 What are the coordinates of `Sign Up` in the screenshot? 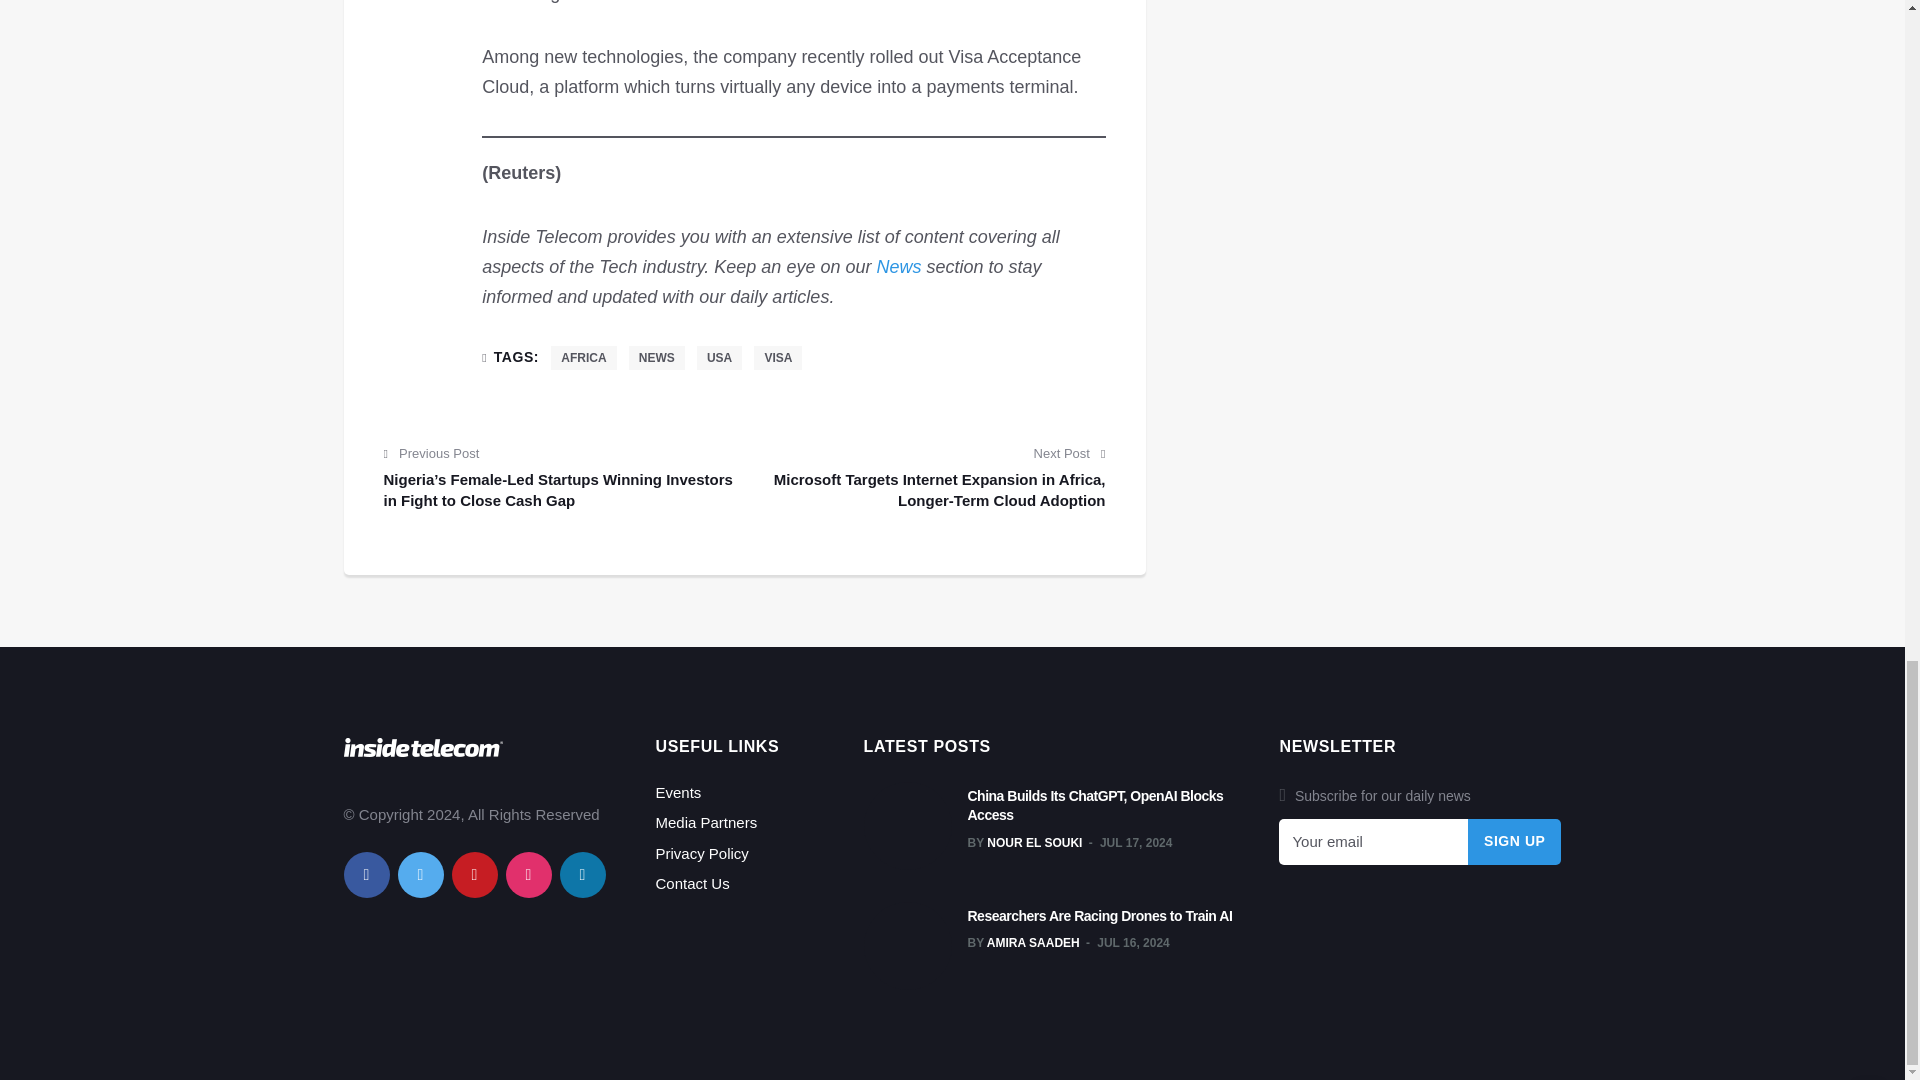 It's located at (1515, 842).